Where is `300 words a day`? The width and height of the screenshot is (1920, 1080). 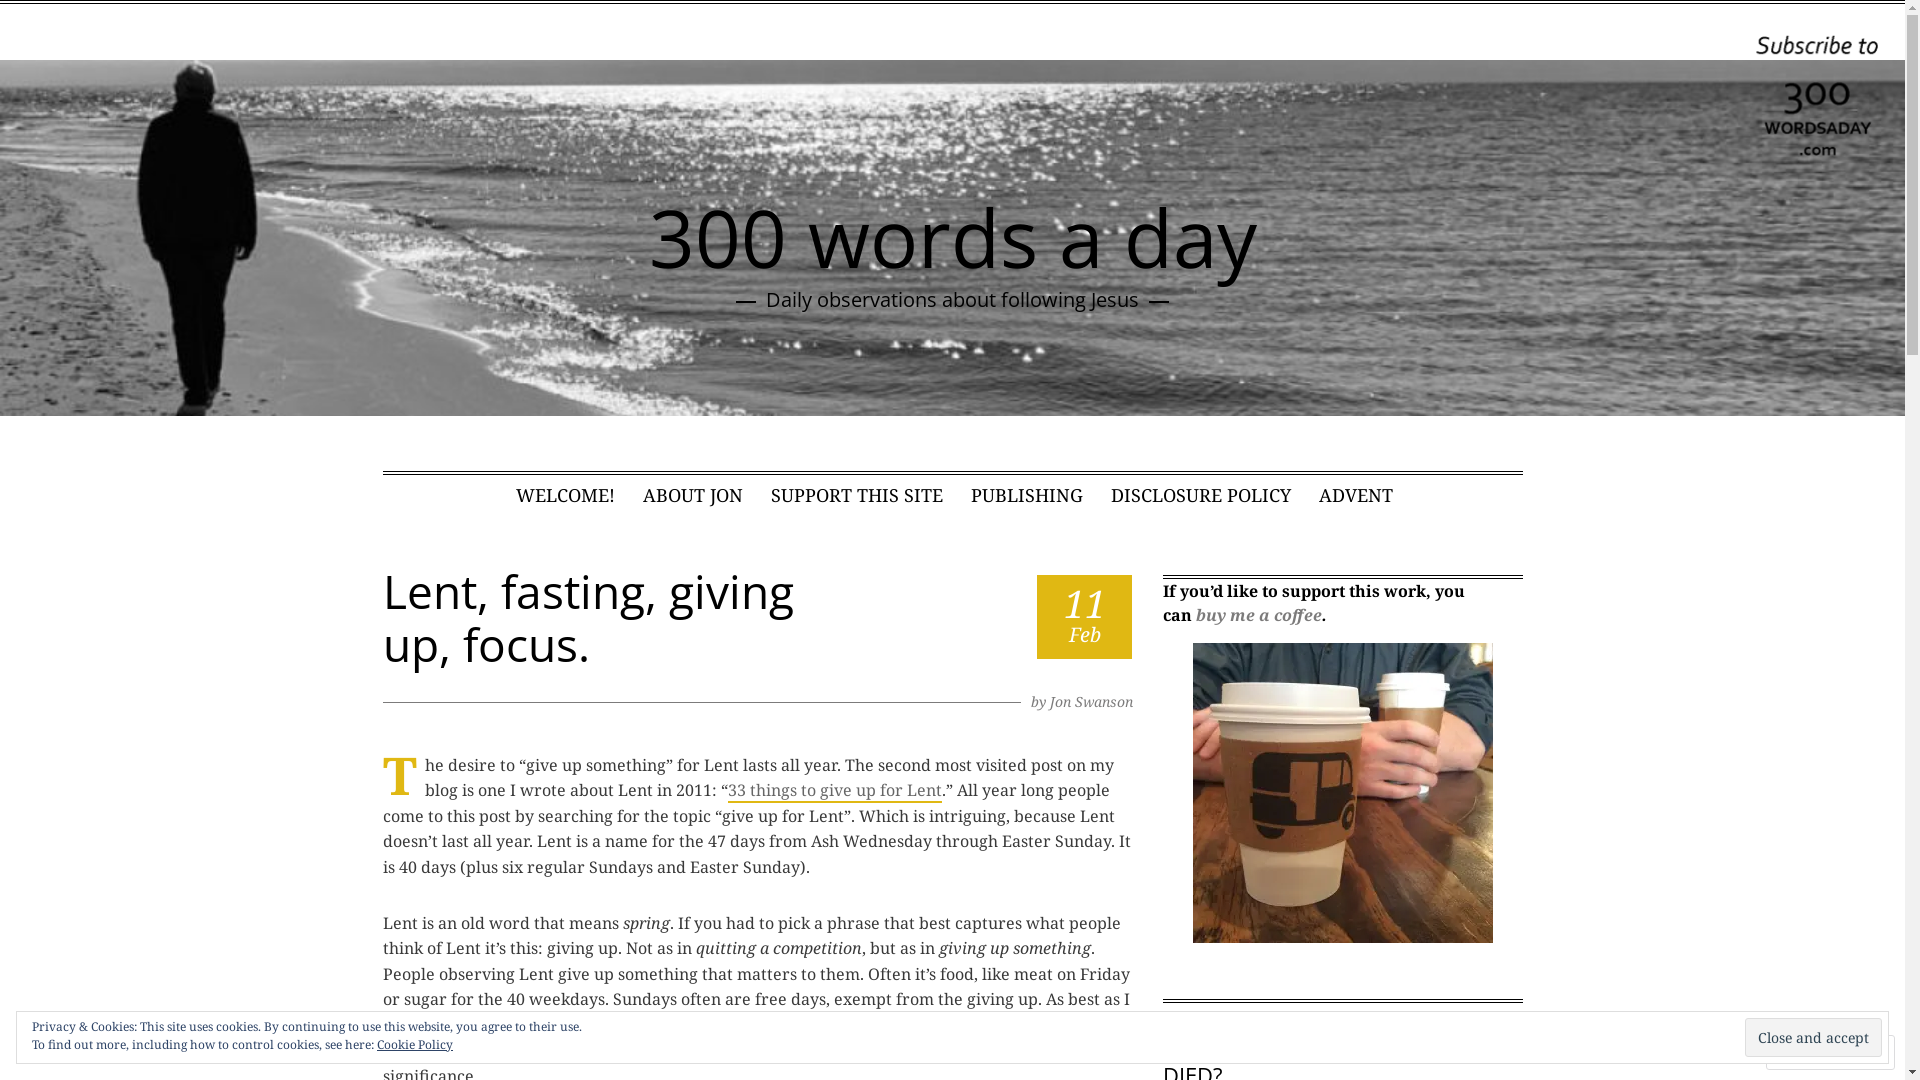 300 words a day is located at coordinates (952, 236).